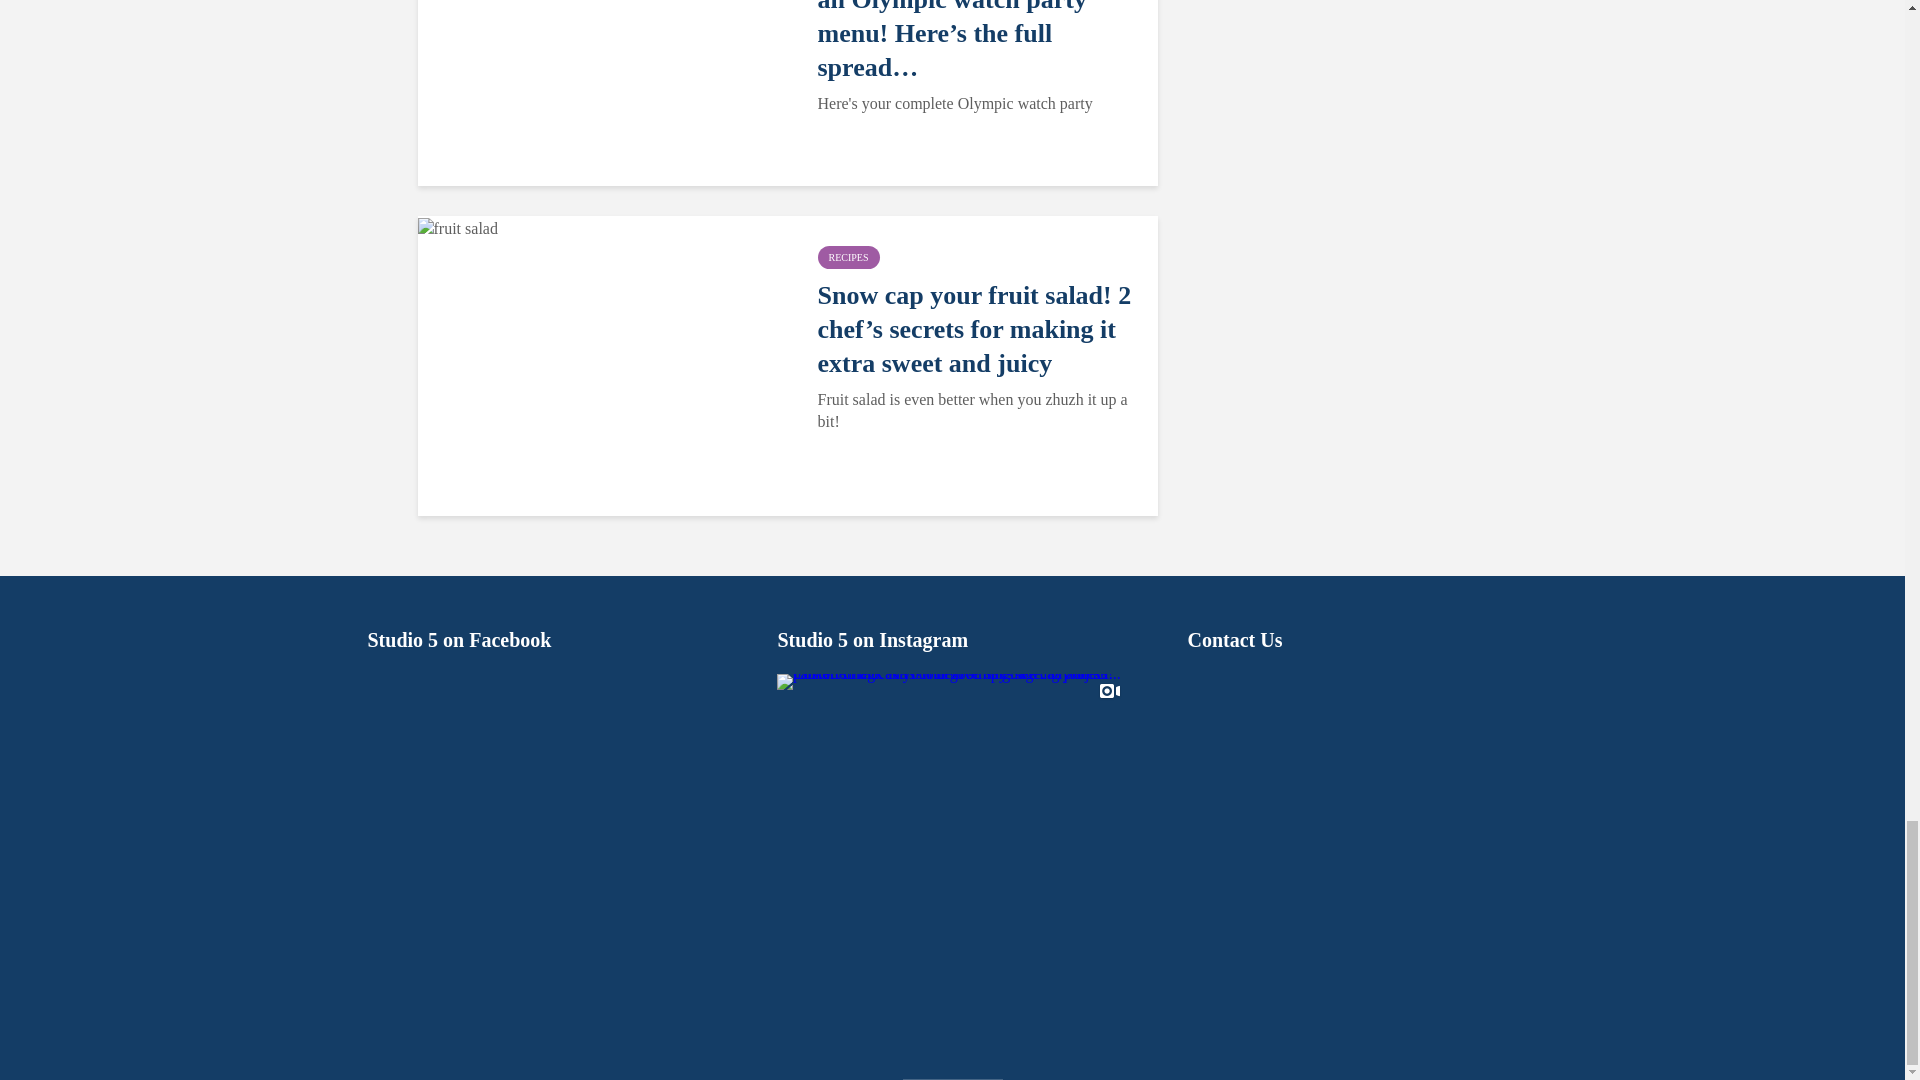  I want to click on RECIPES, so click(848, 257).